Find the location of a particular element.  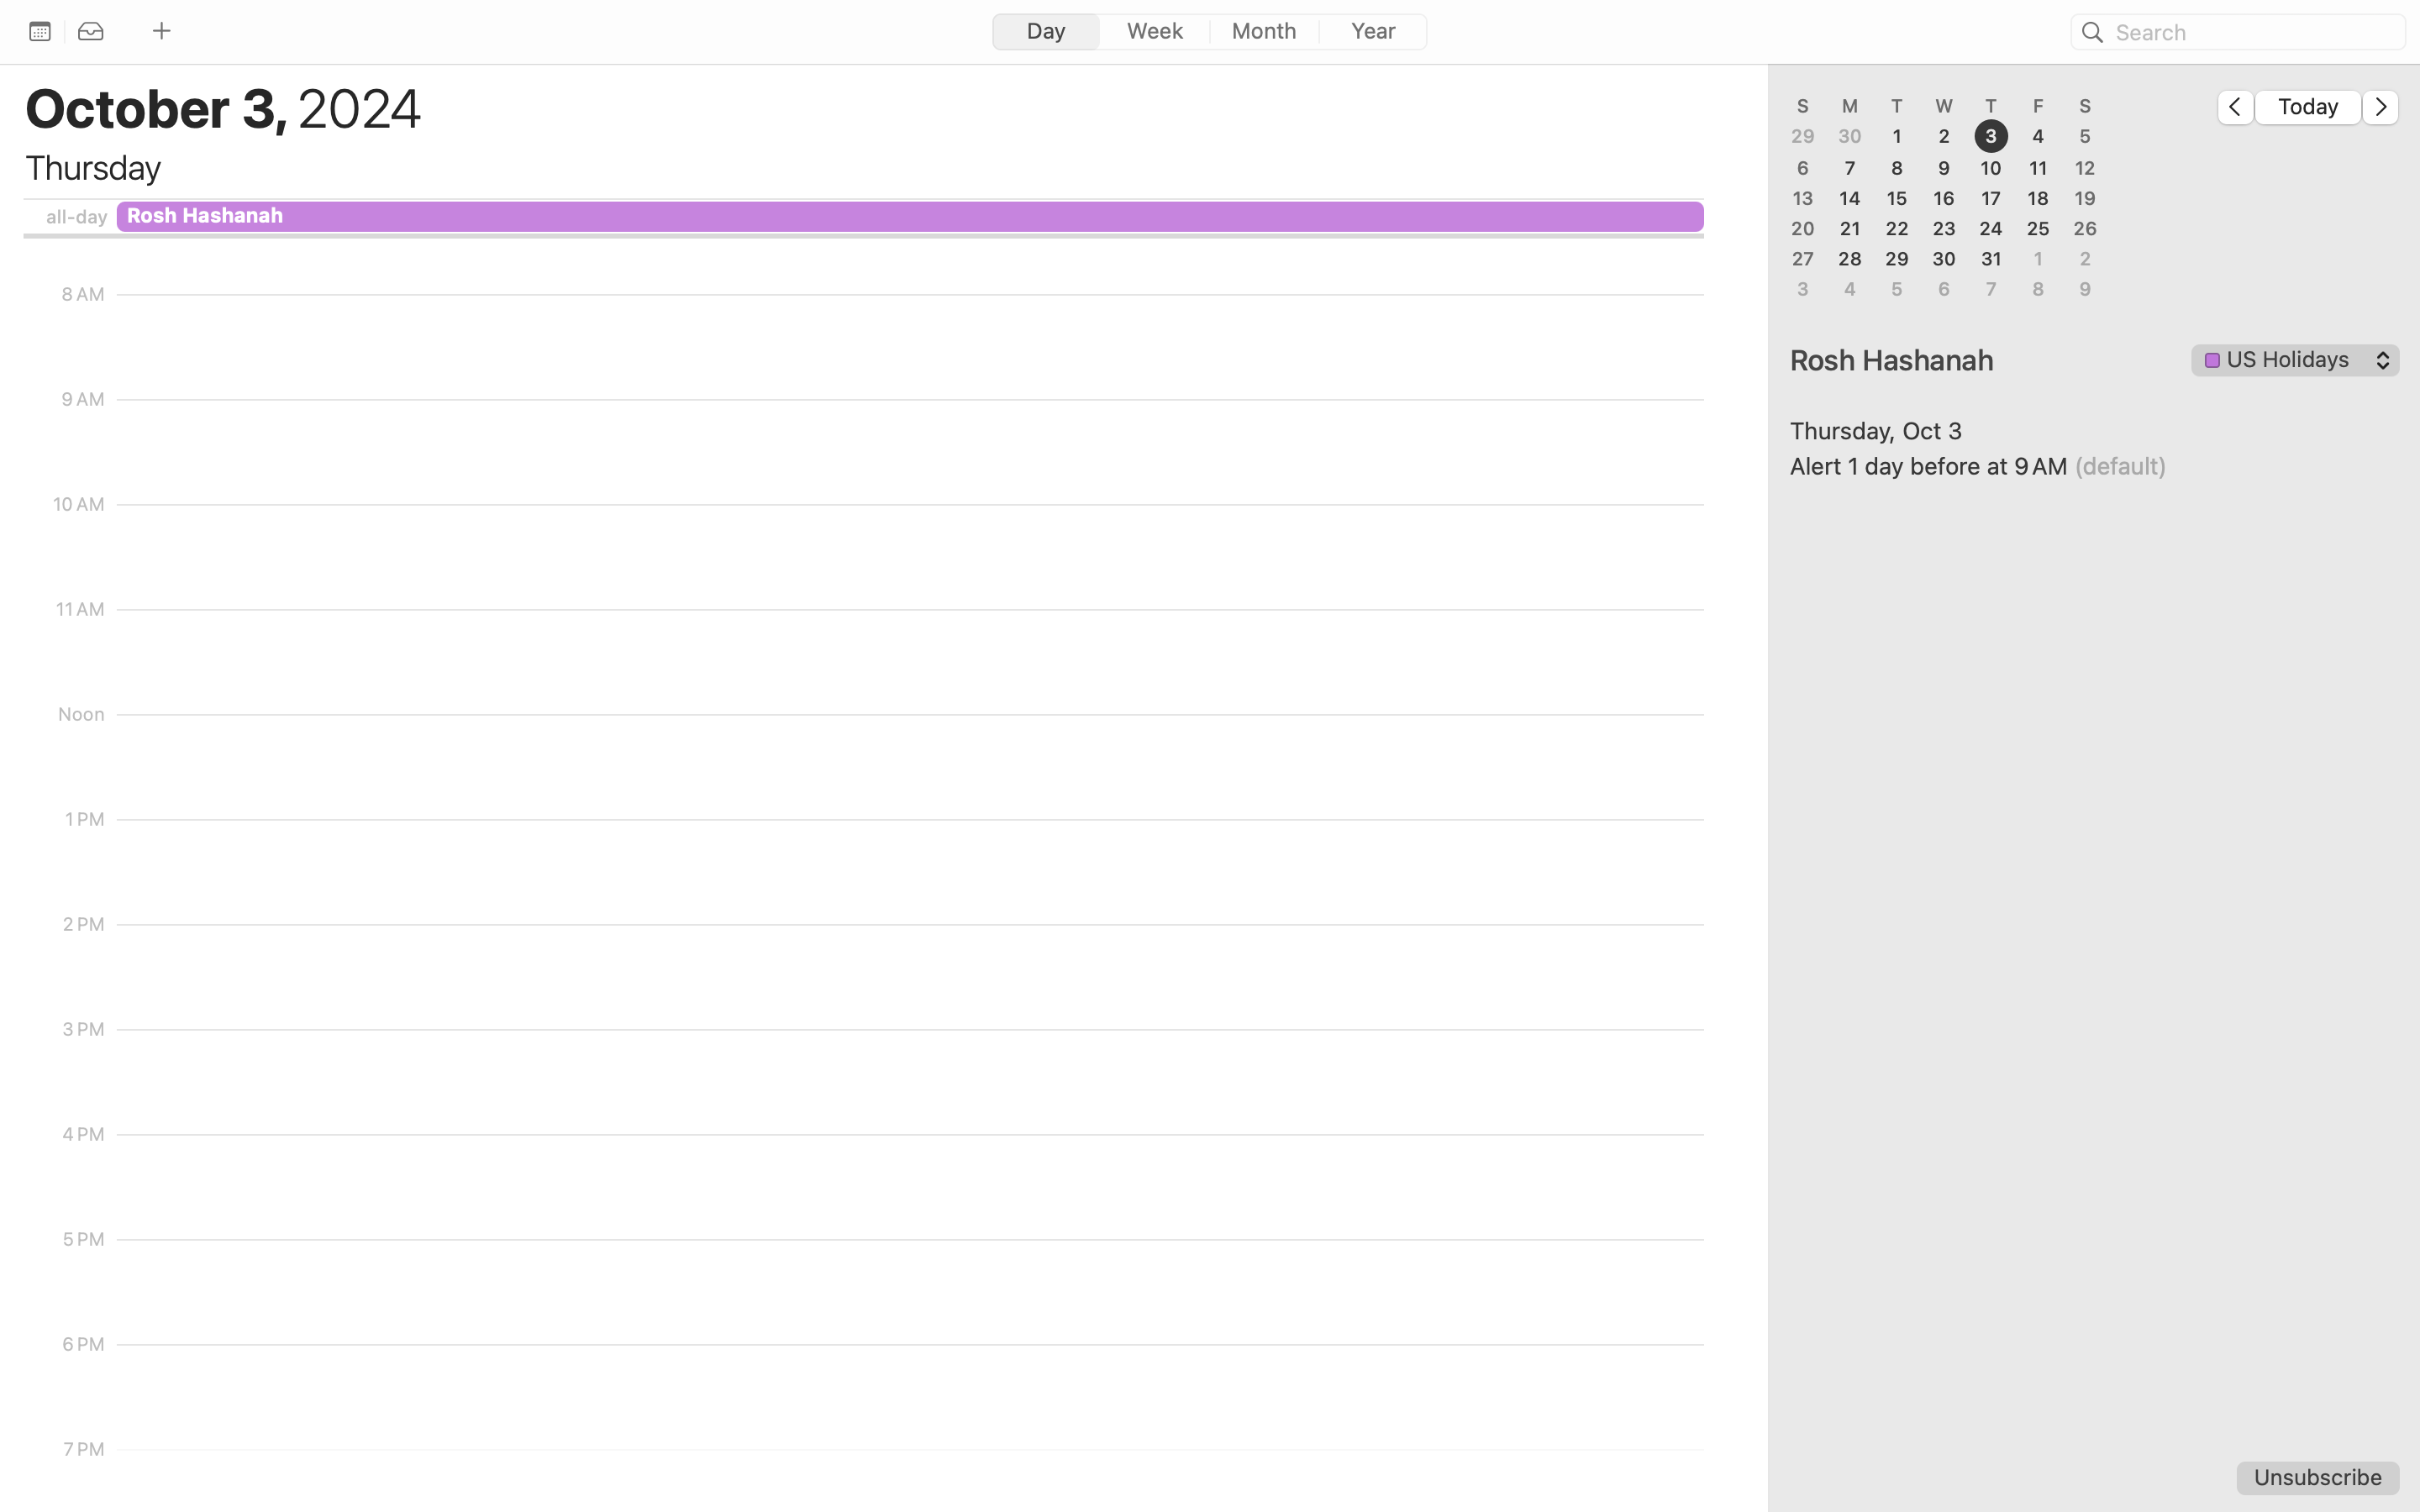

2 is located at coordinates (1944, 137).